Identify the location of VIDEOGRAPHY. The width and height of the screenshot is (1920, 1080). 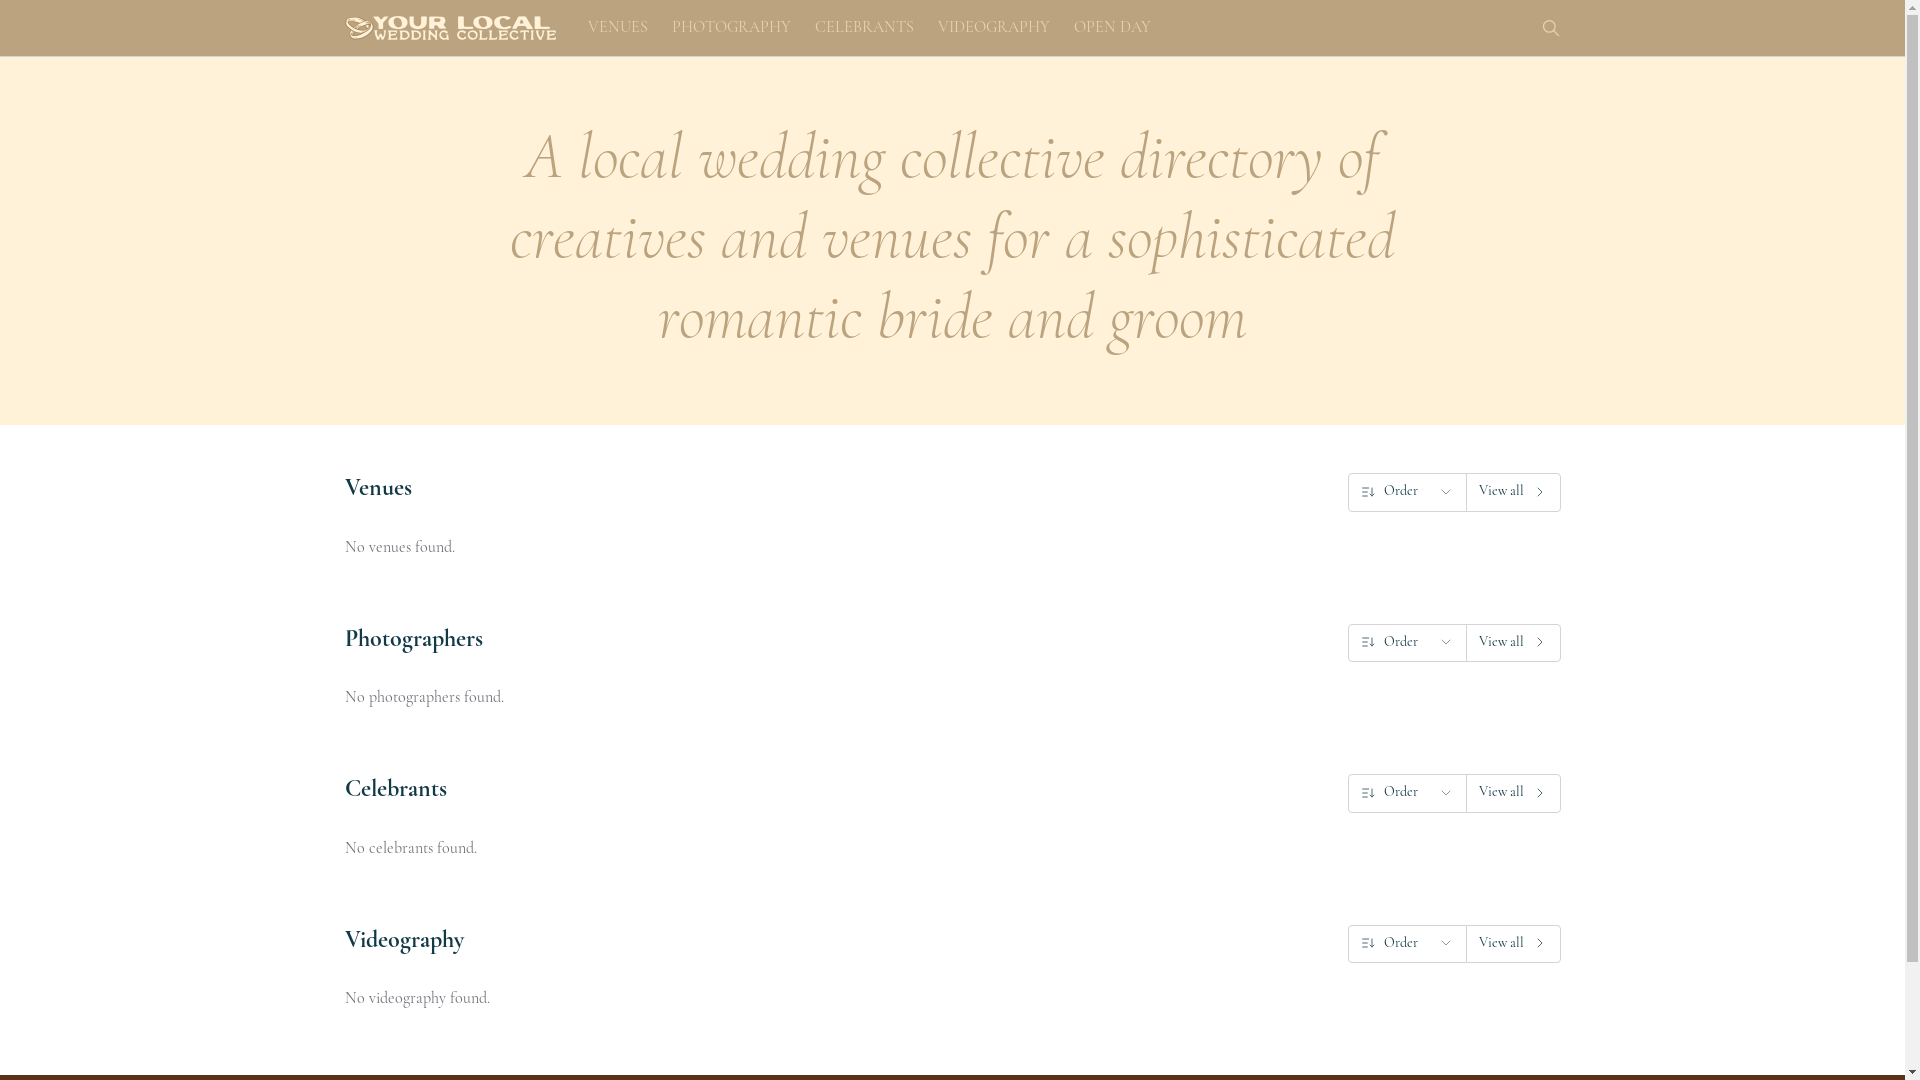
(994, 28).